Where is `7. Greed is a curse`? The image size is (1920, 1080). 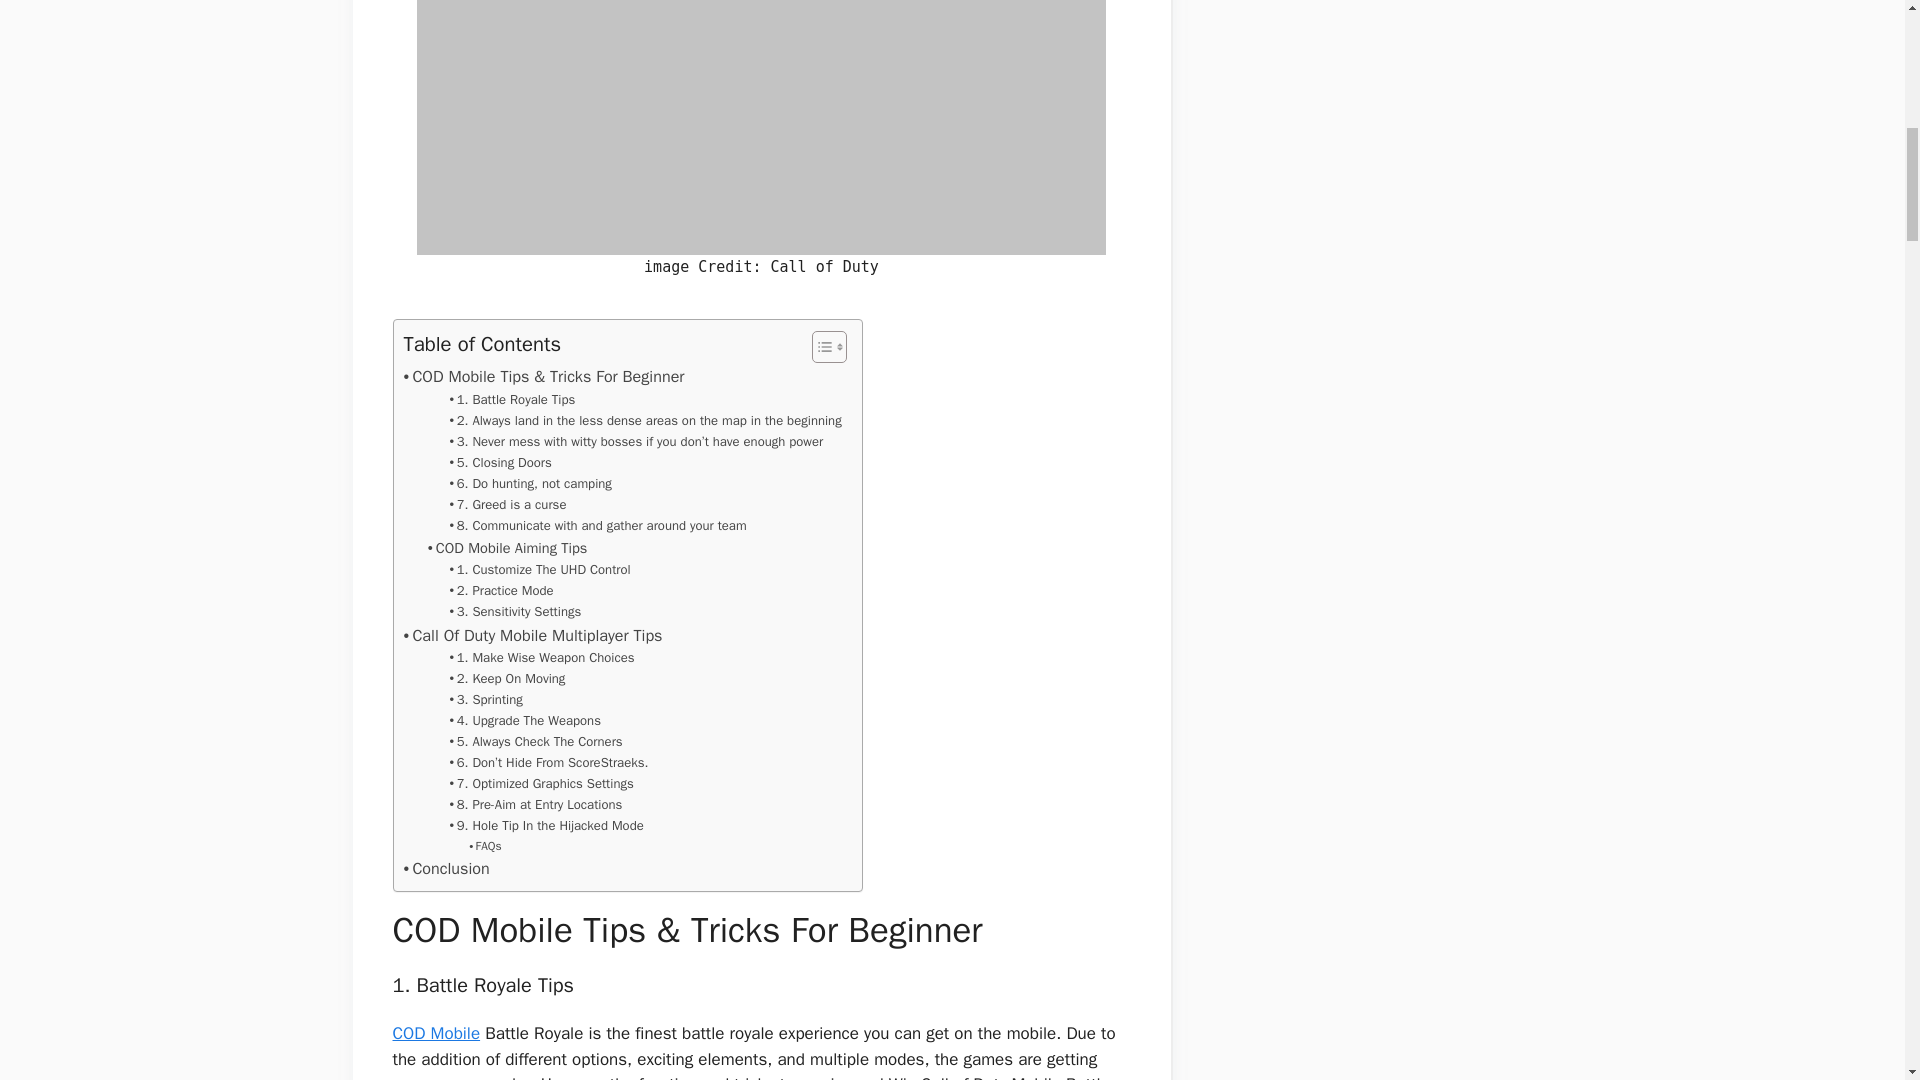 7. Greed is a curse is located at coordinates (508, 505).